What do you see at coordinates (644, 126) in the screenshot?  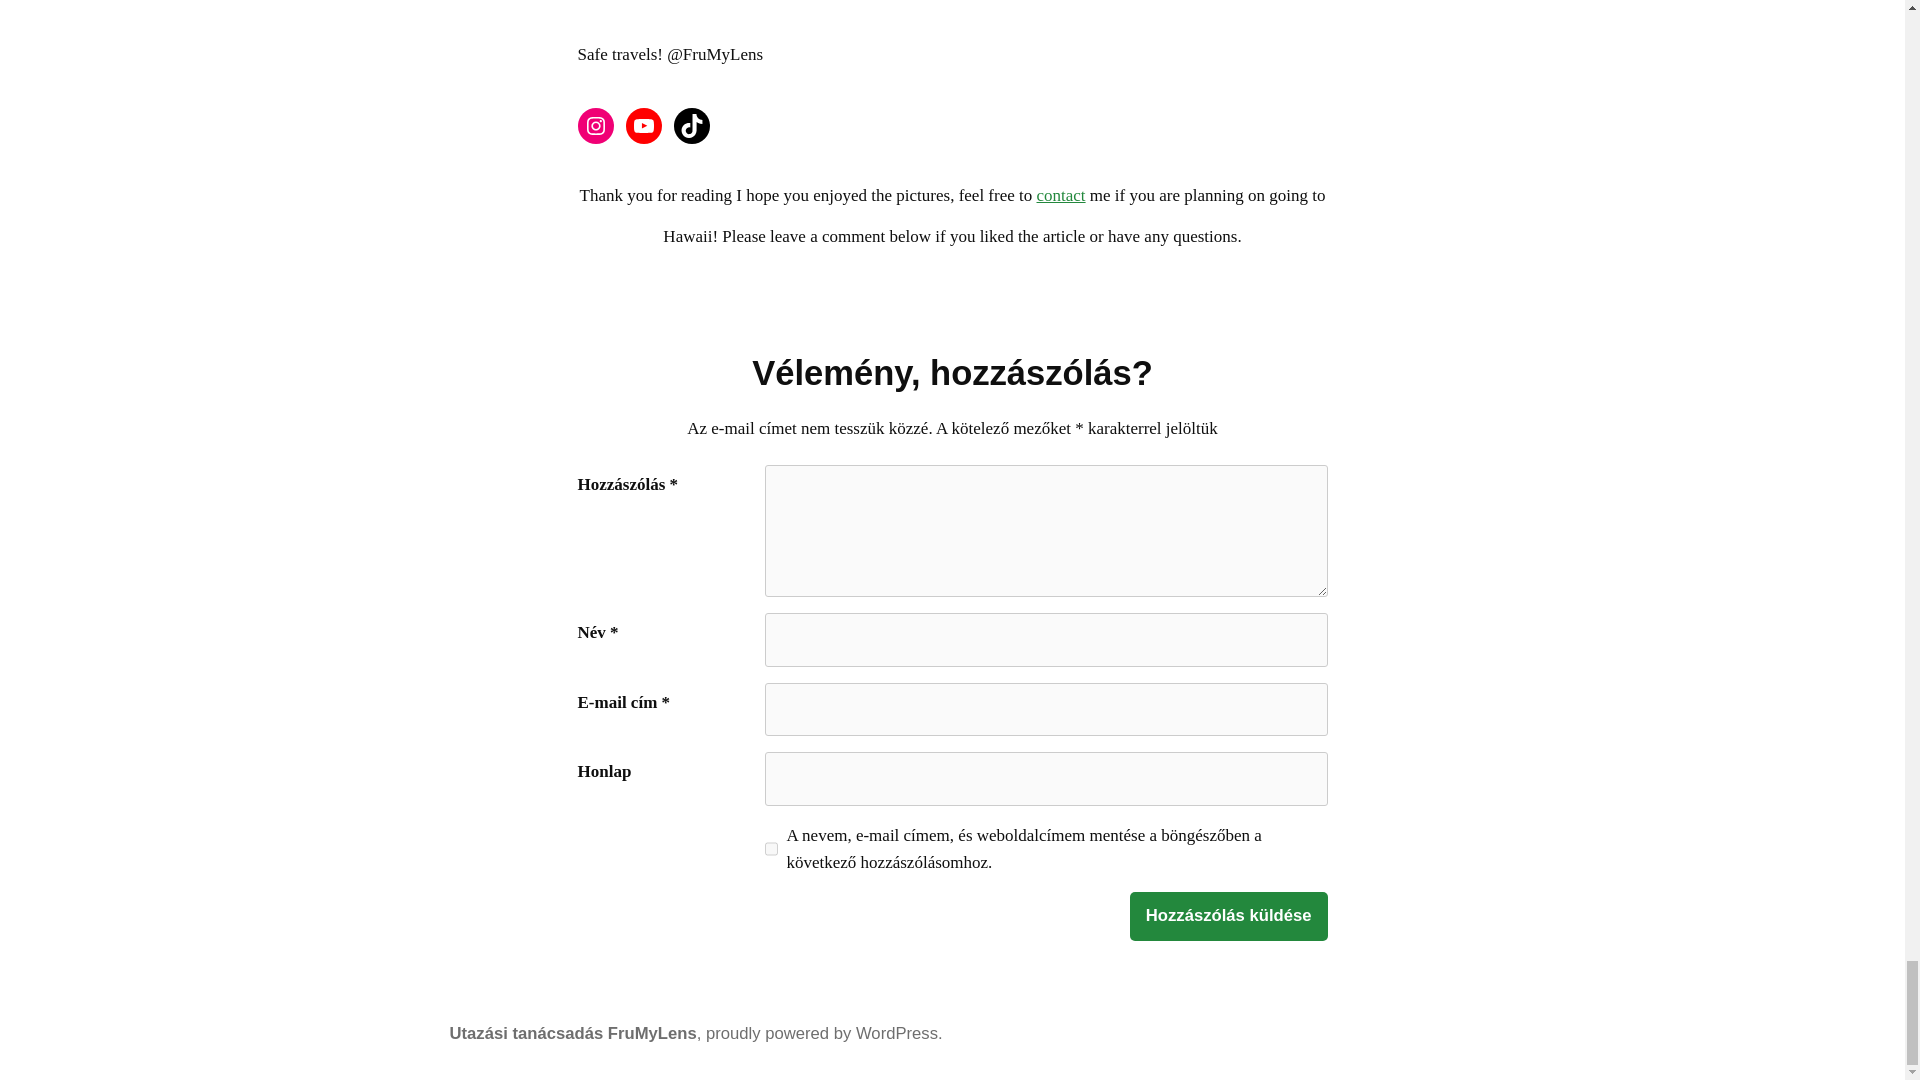 I see `YouTube` at bounding box center [644, 126].